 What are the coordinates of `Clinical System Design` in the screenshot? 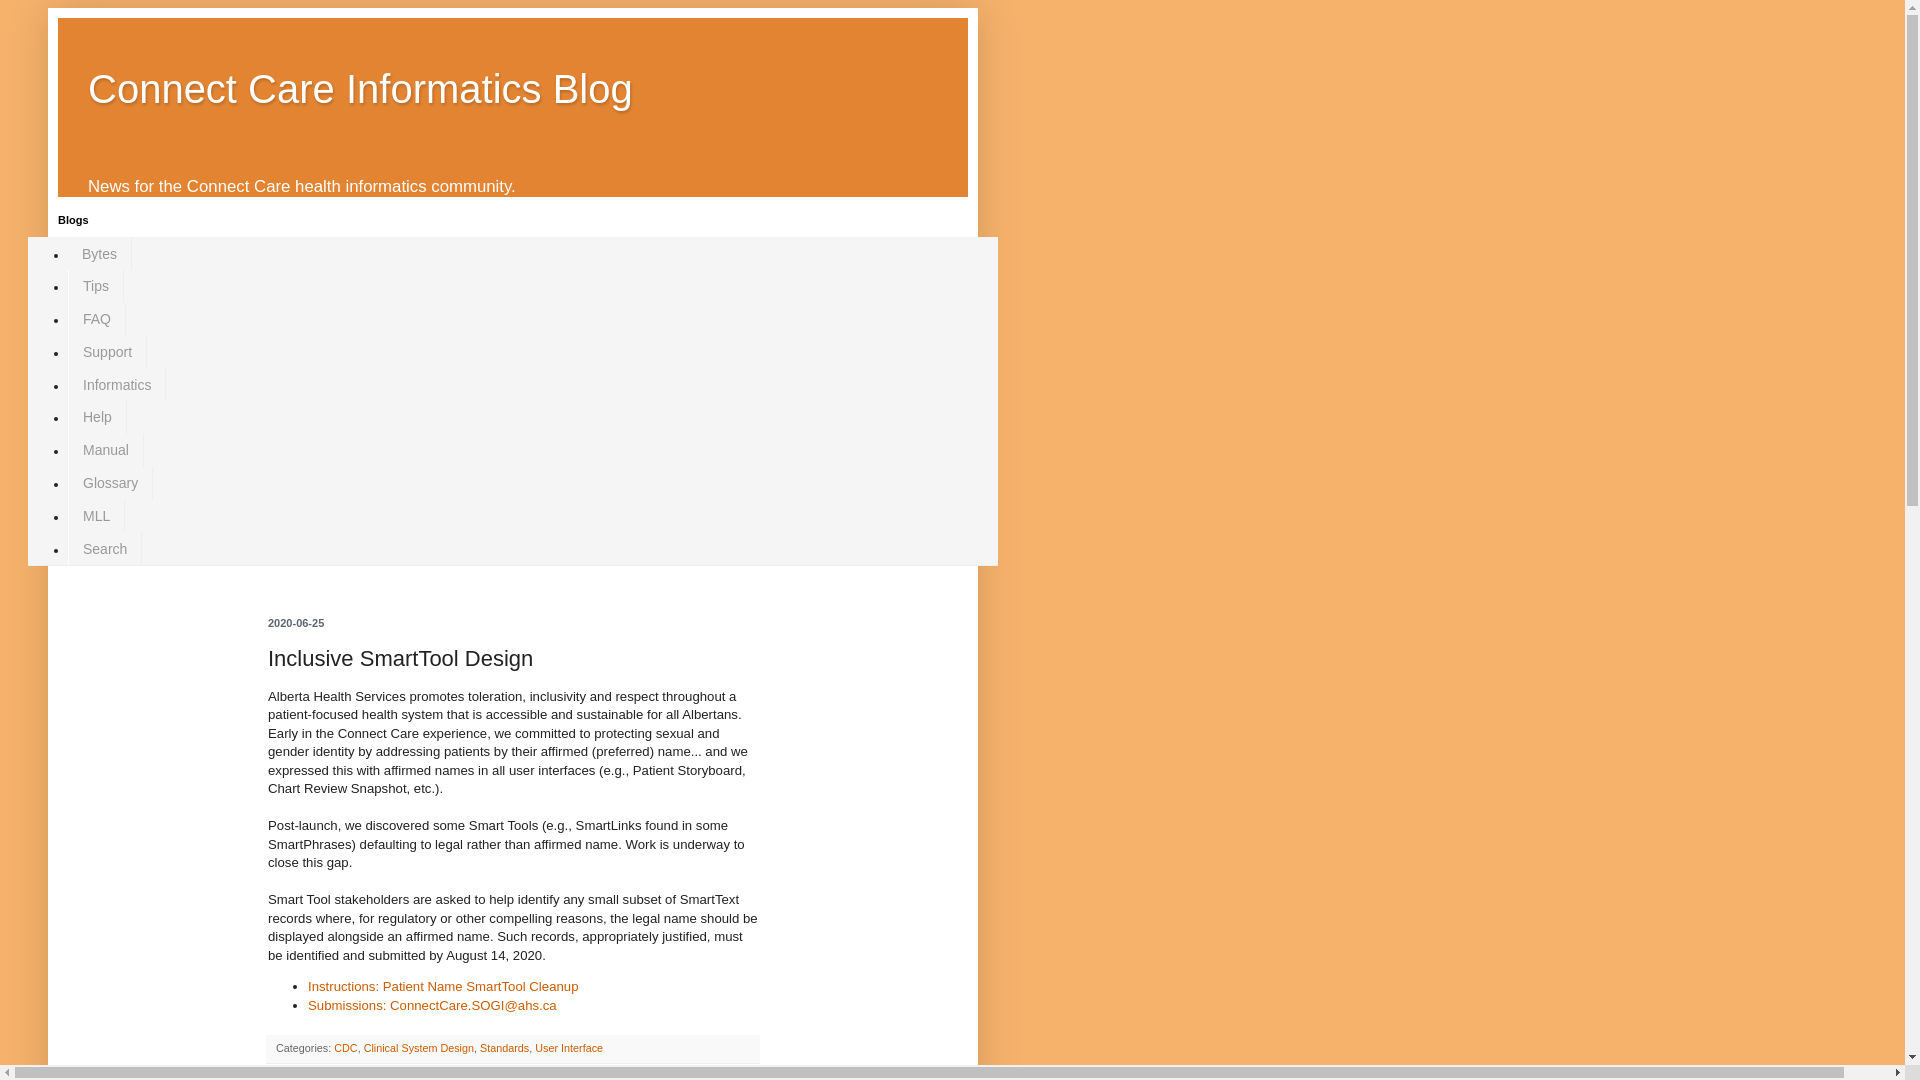 It's located at (419, 1048).